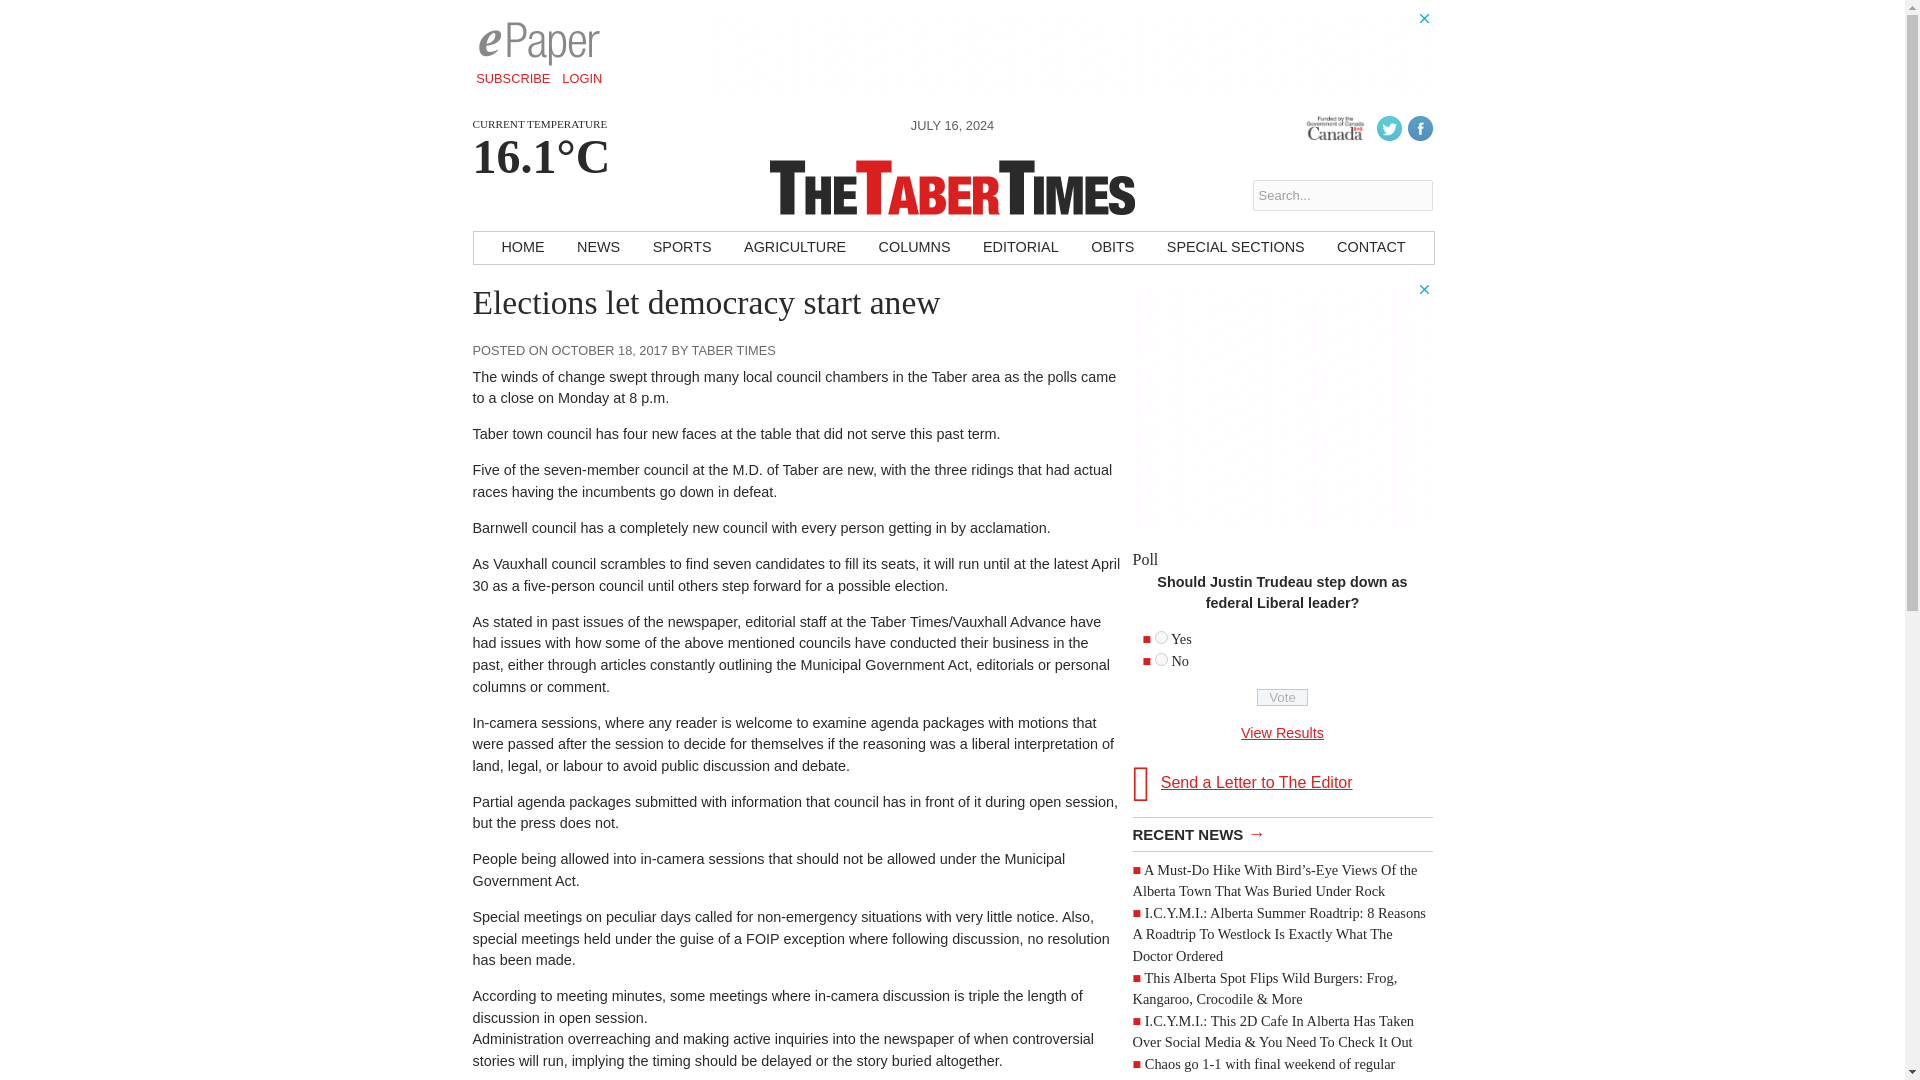 This screenshot has height=1080, width=1920. Describe the element at coordinates (522, 248) in the screenshot. I see `HOME` at that location.